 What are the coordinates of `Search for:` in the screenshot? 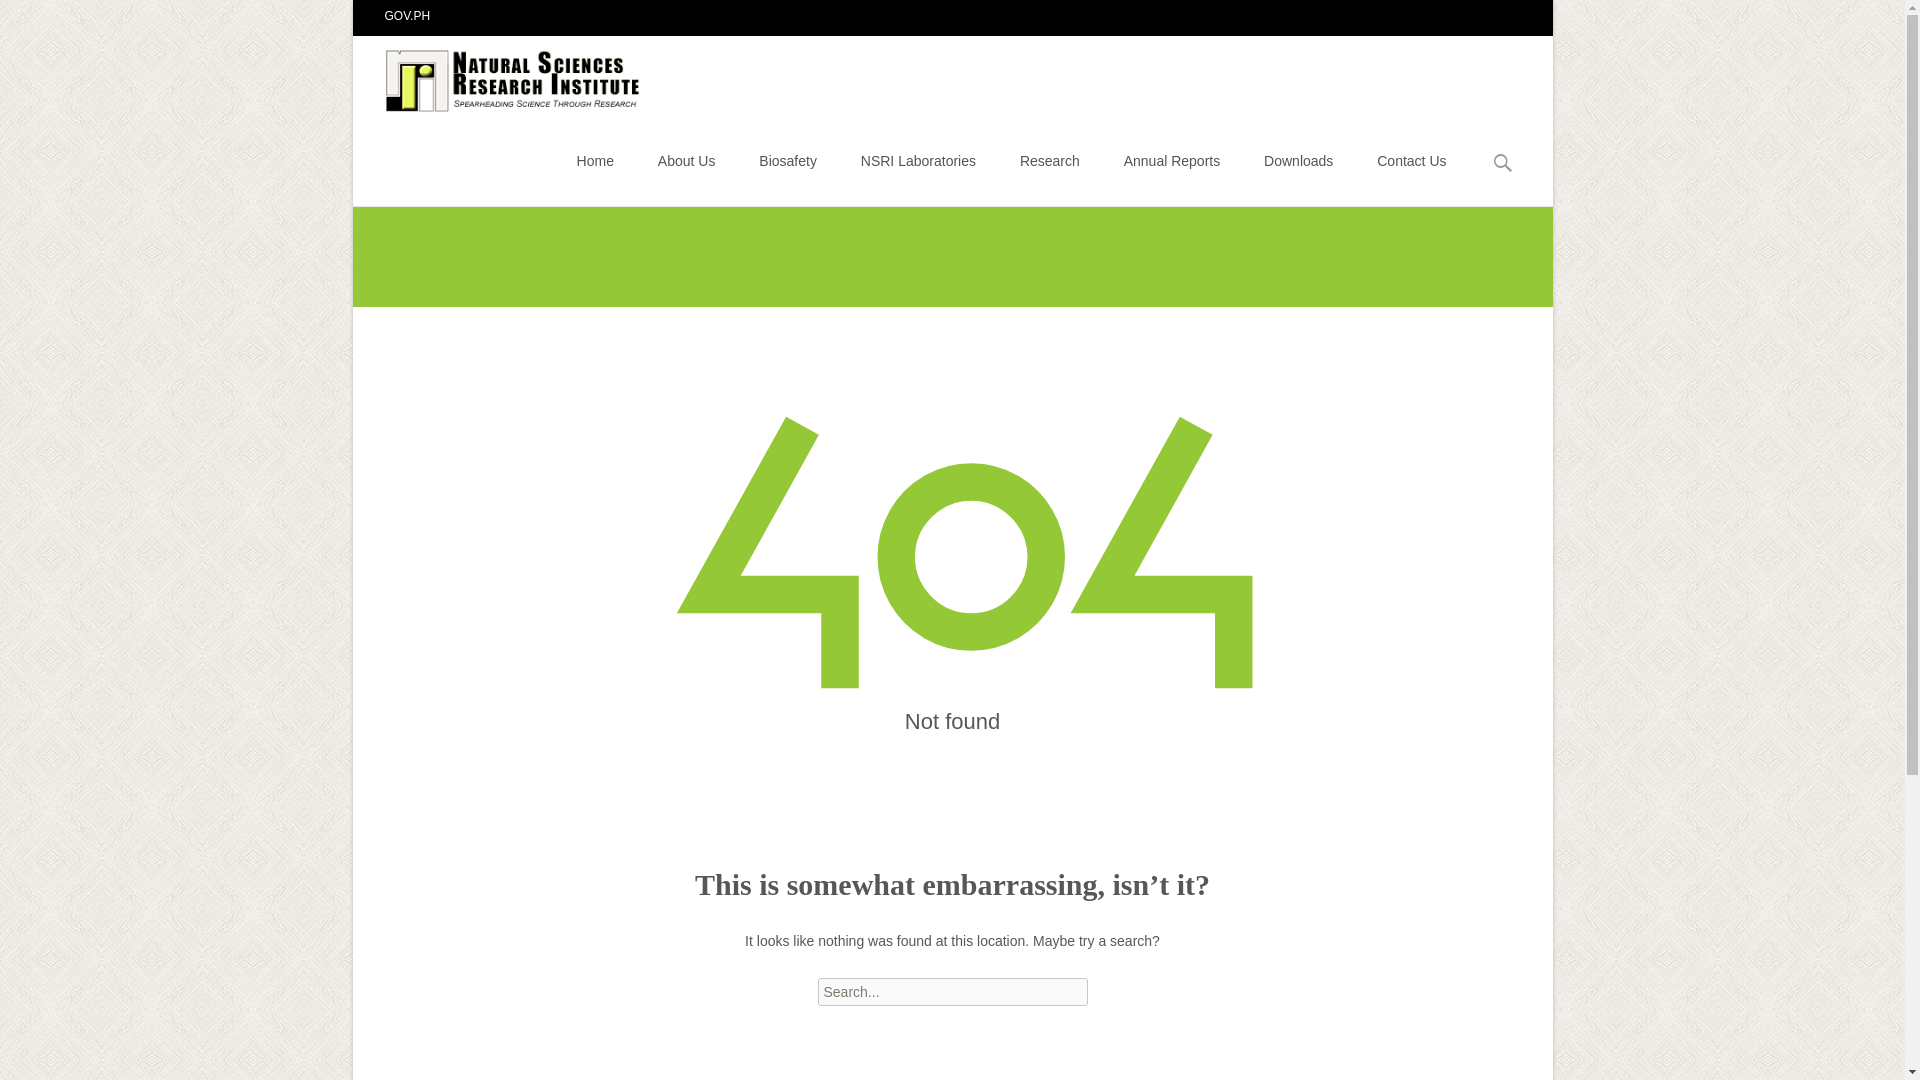 It's located at (1503, 163).